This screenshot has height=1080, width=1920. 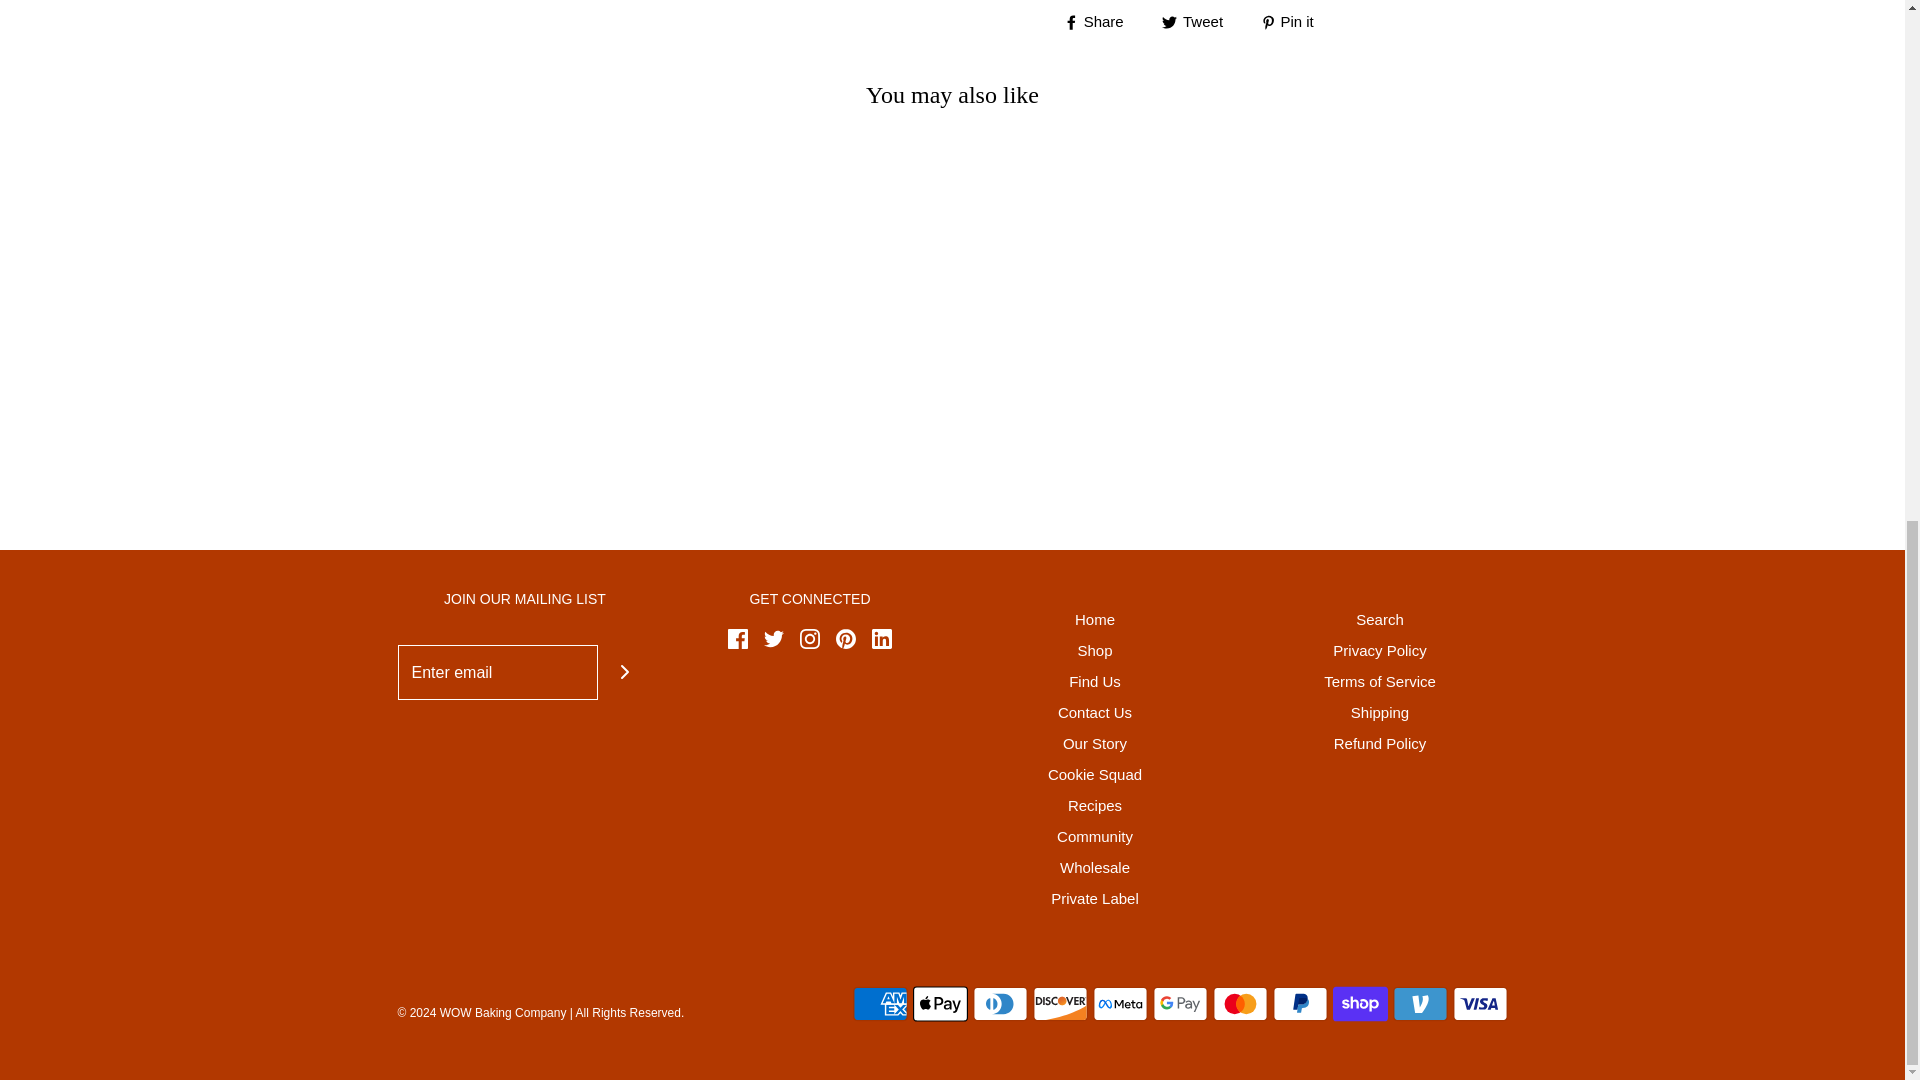 What do you see at coordinates (882, 638) in the screenshot?
I see `LinkedIn icon` at bounding box center [882, 638].